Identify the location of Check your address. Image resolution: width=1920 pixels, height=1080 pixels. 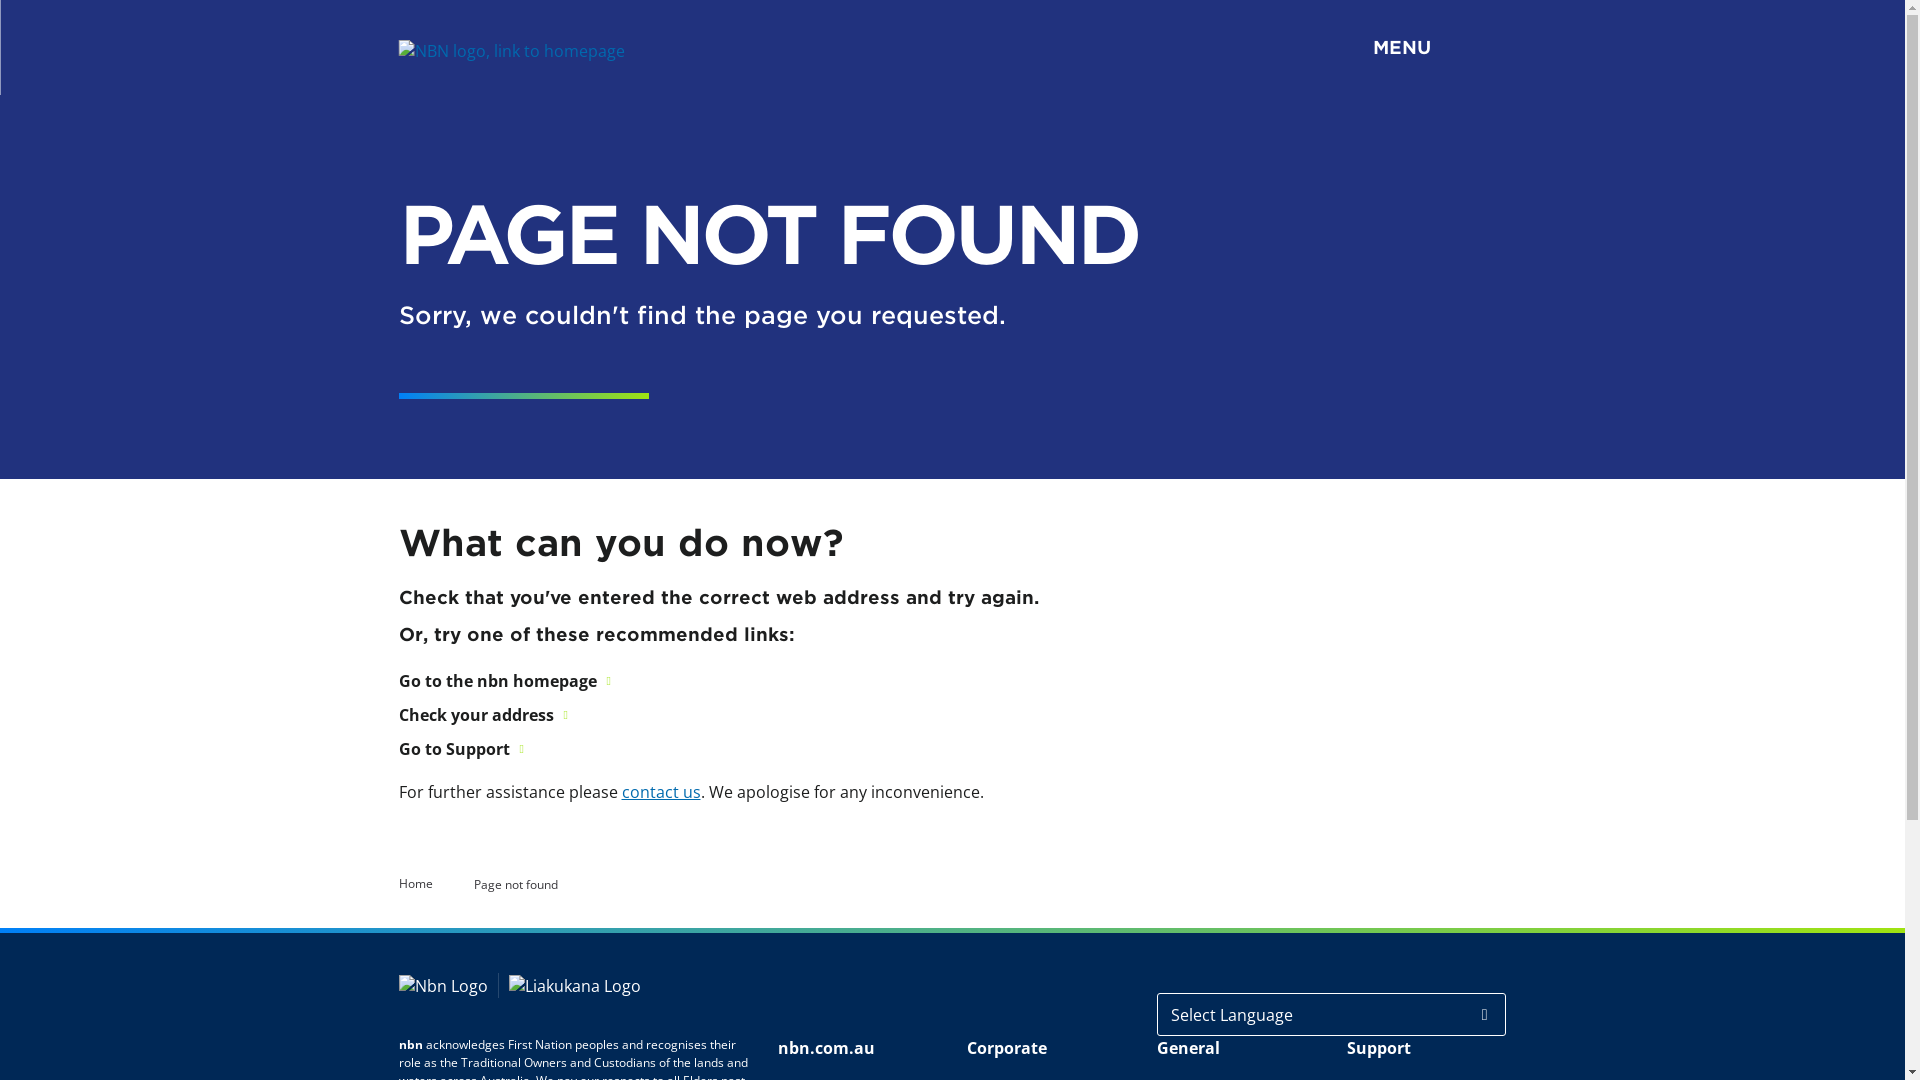
(482, 715).